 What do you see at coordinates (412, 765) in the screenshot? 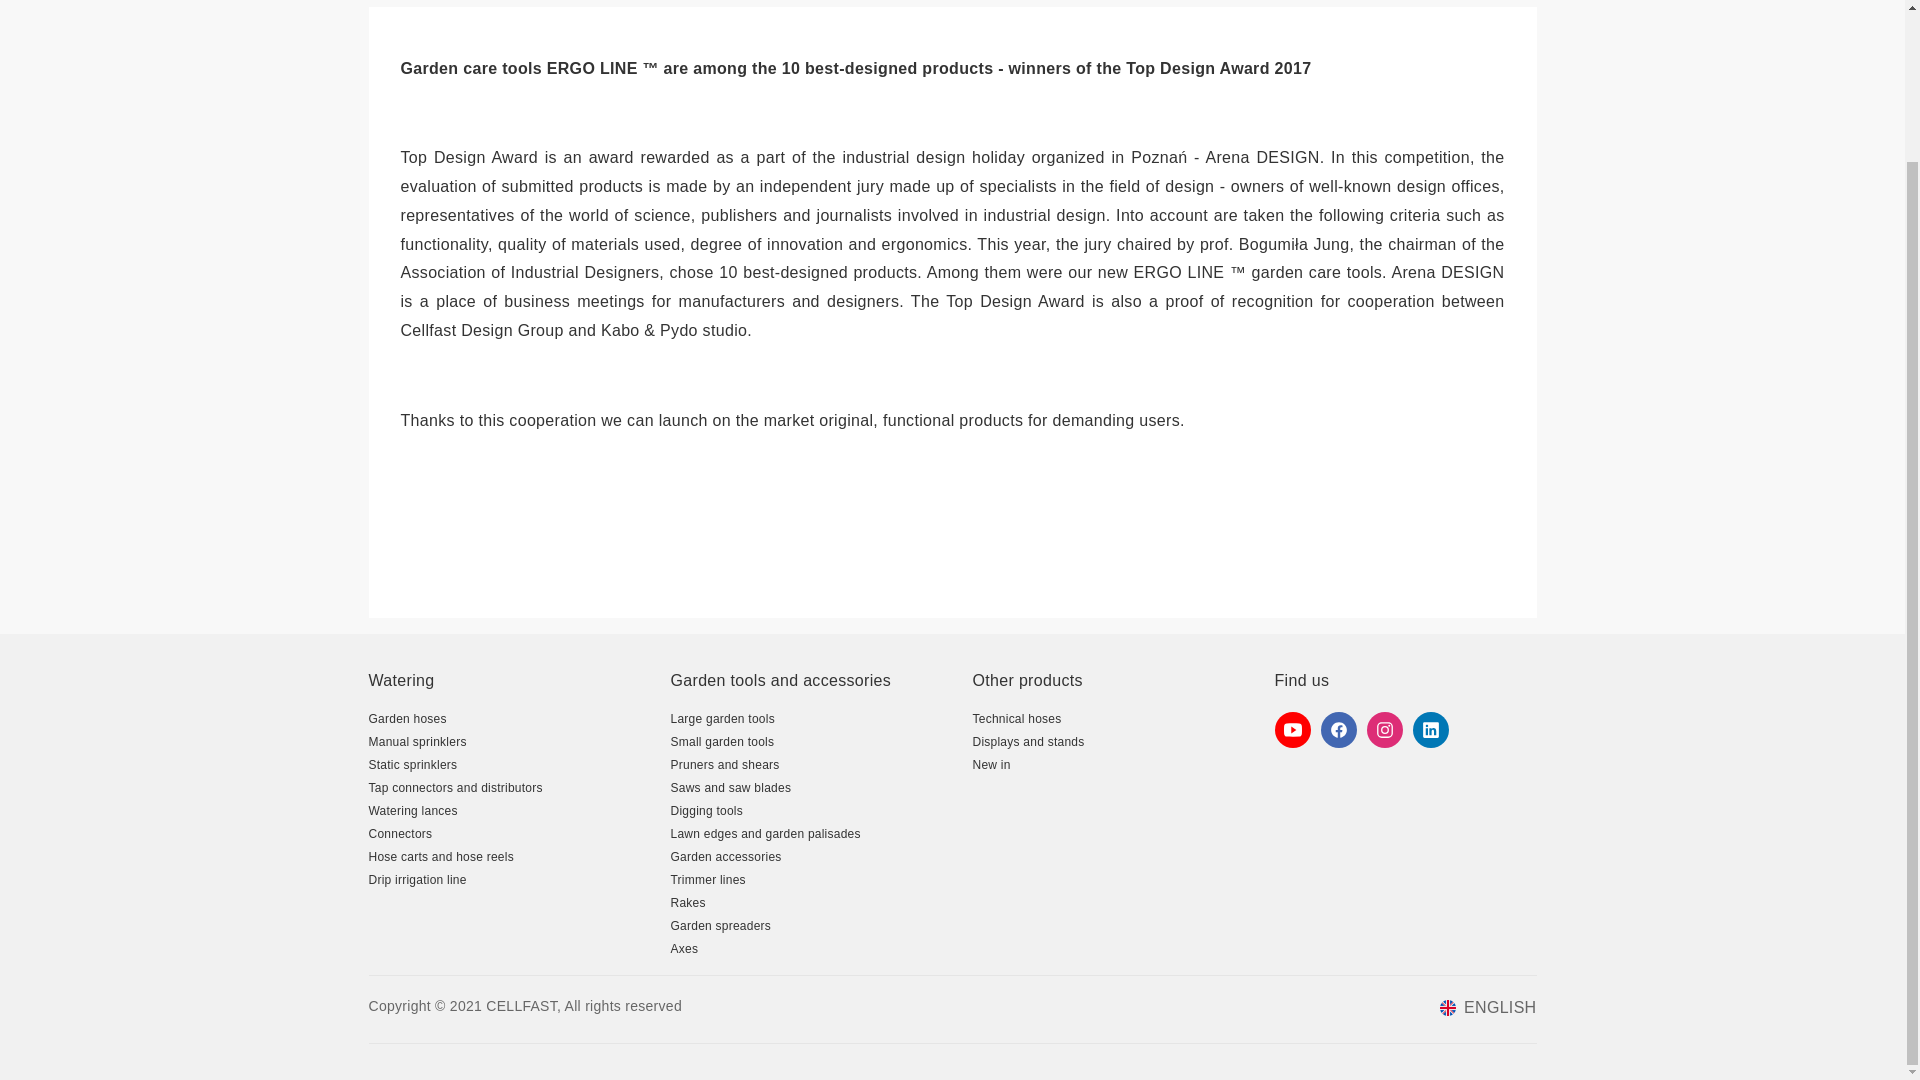
I see `Static sprinklers` at bounding box center [412, 765].